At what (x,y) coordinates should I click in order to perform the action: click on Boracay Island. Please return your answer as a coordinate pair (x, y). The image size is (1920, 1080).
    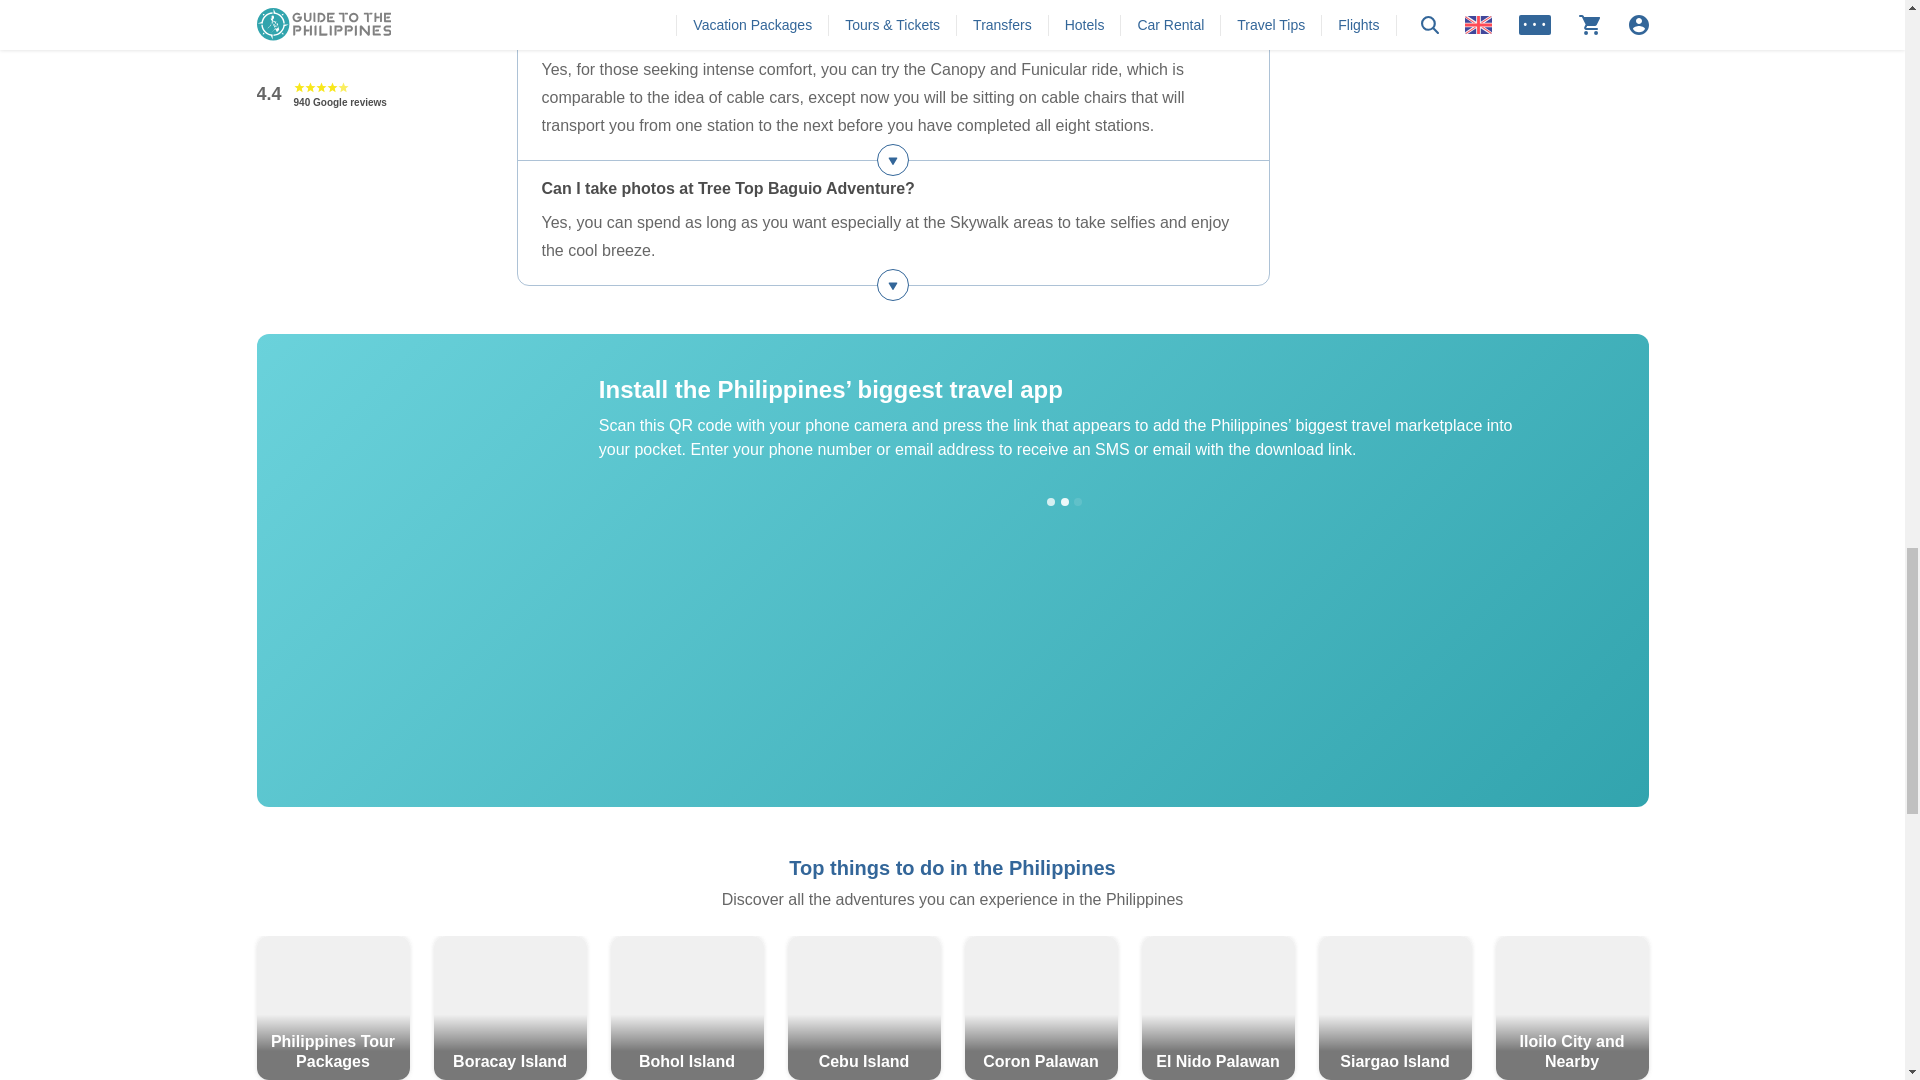
    Looking at the image, I should click on (510, 1008).